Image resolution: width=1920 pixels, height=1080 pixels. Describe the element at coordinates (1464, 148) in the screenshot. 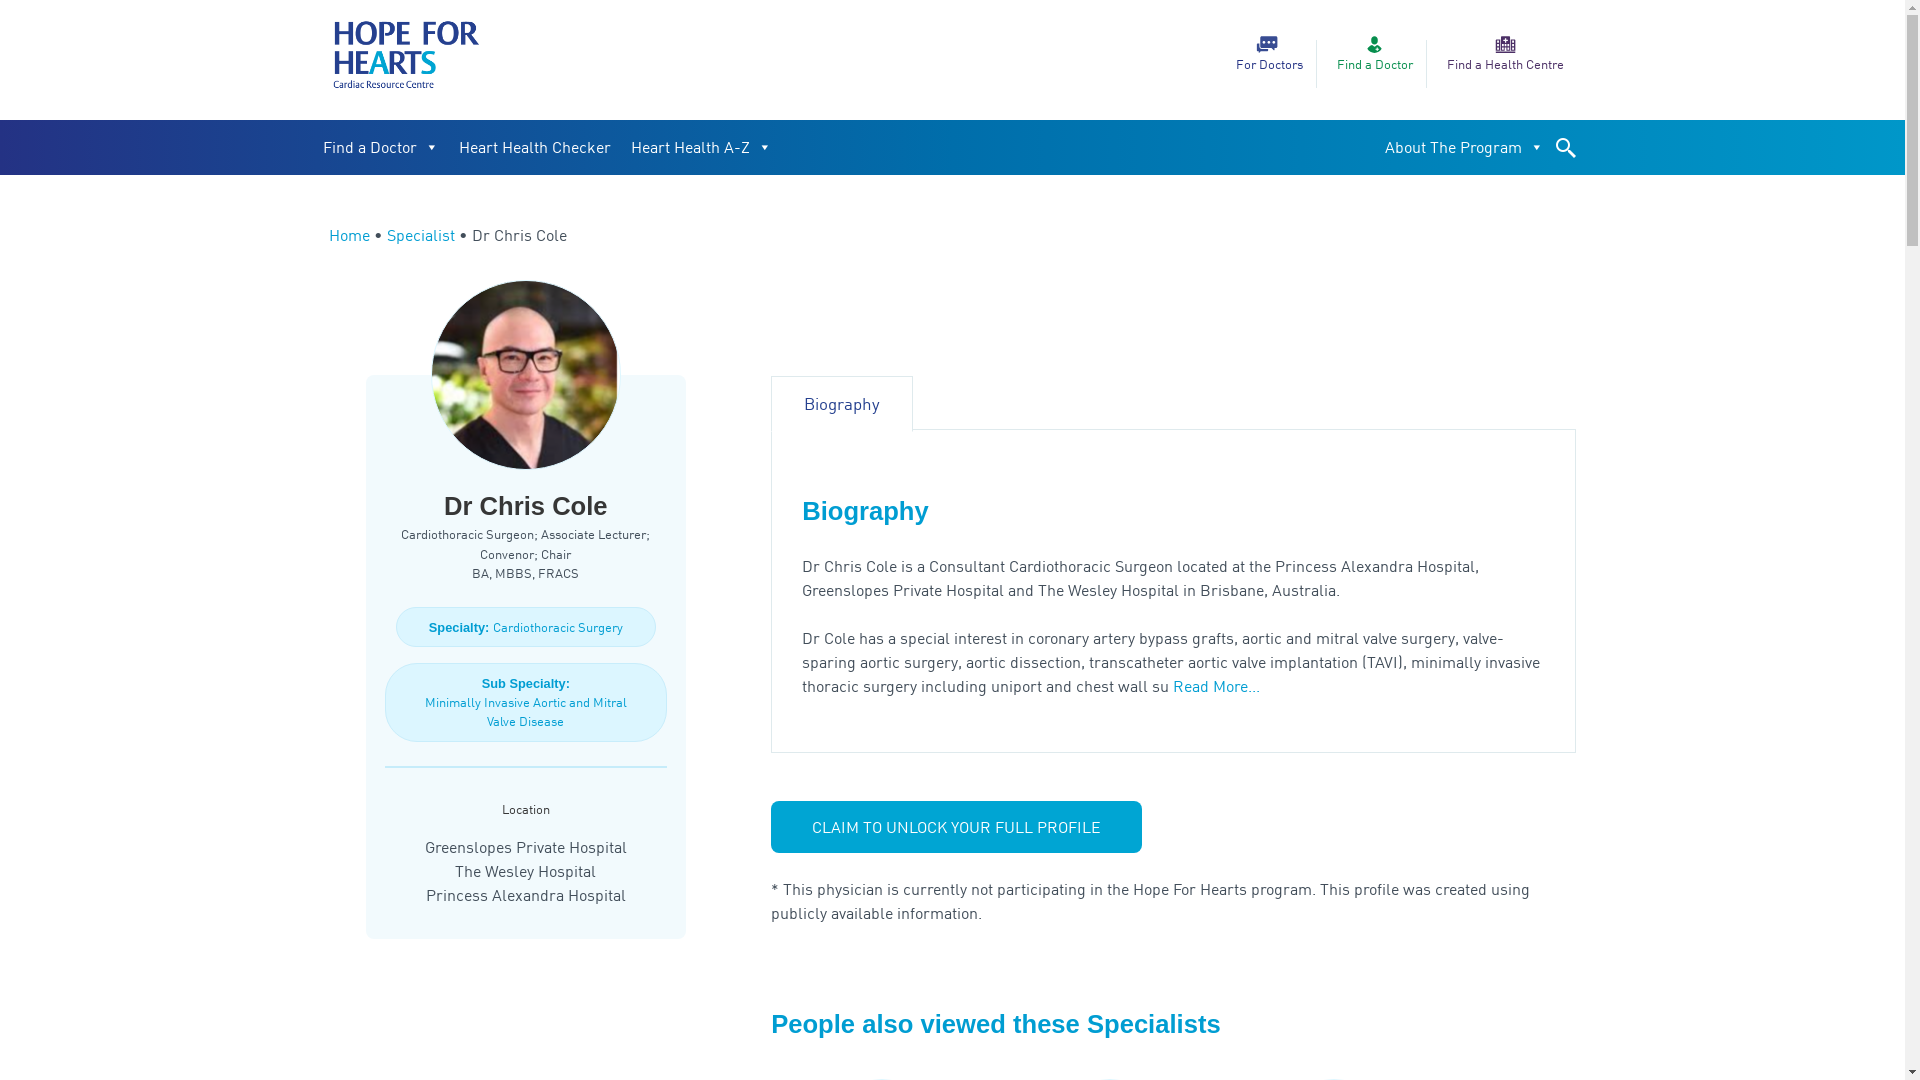

I see `About The Program` at that location.